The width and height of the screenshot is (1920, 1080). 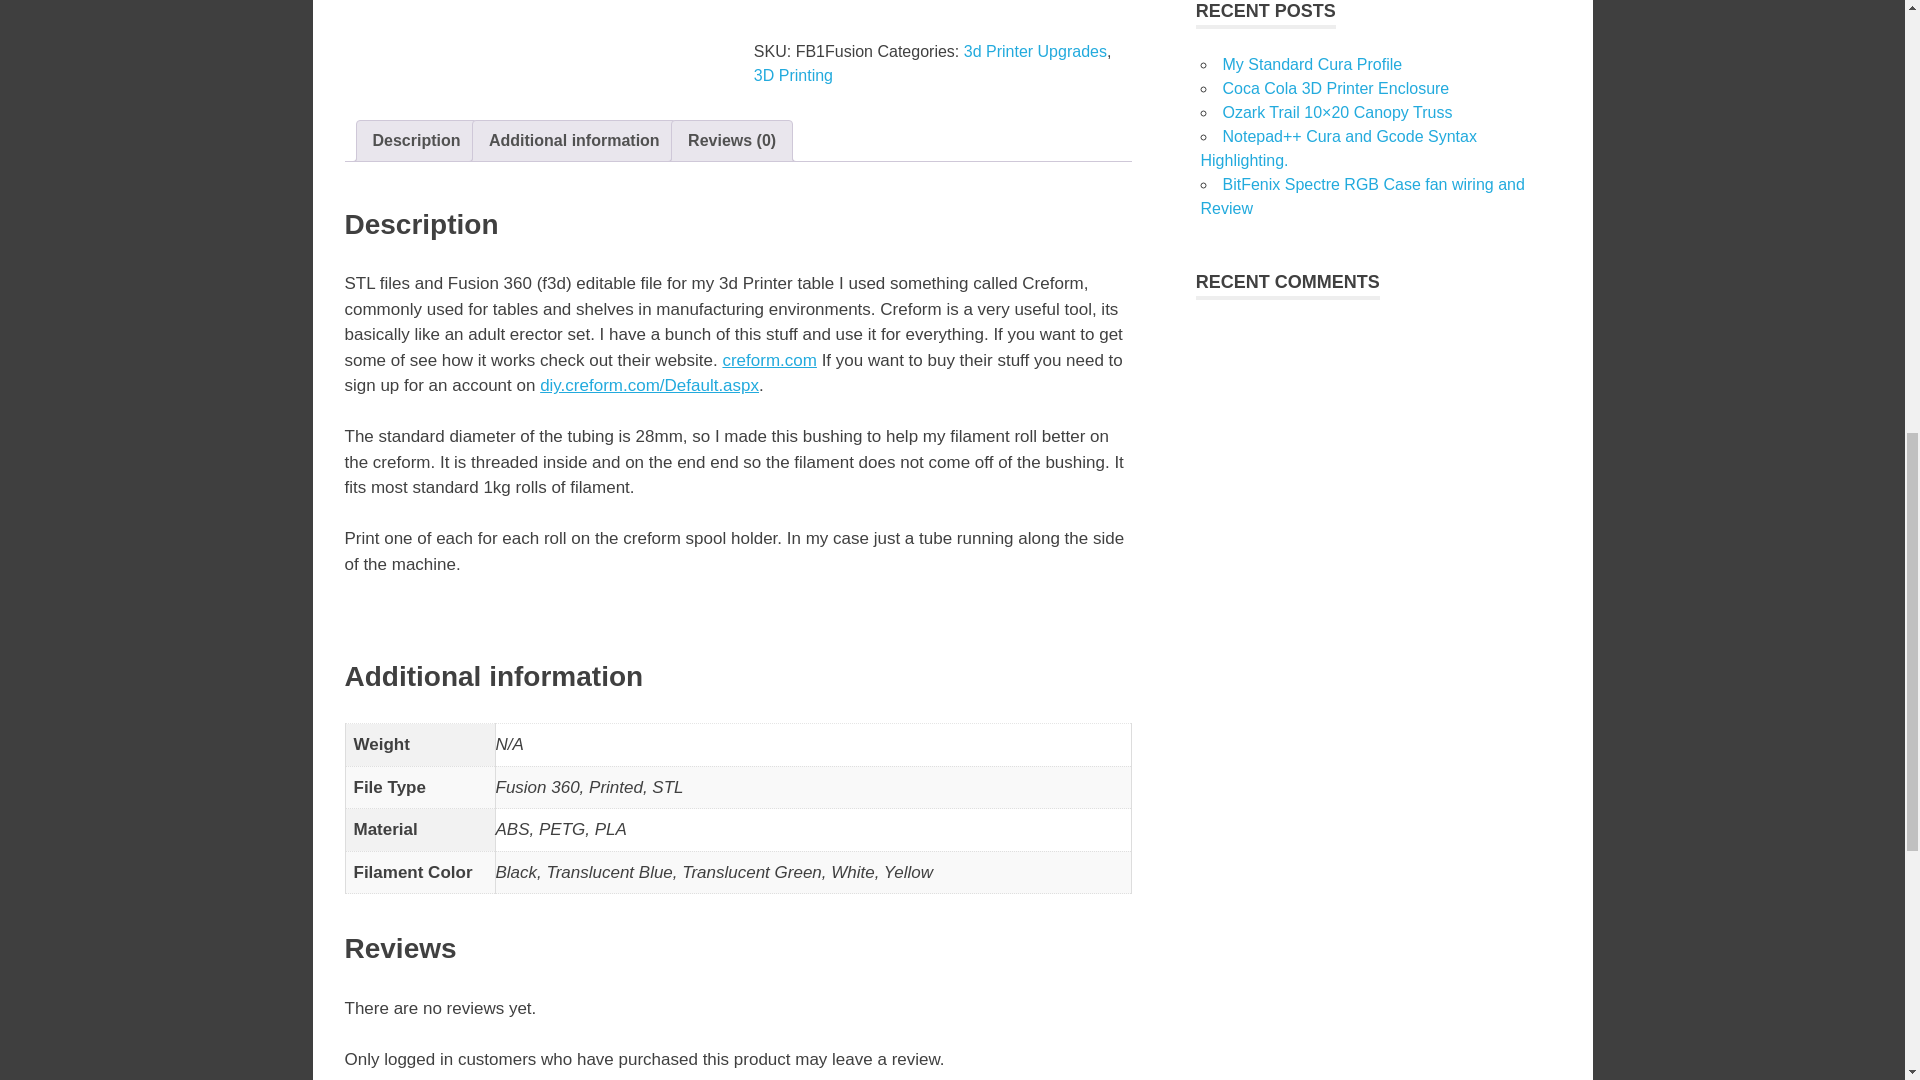 I want to click on Description, so click(x=416, y=140).